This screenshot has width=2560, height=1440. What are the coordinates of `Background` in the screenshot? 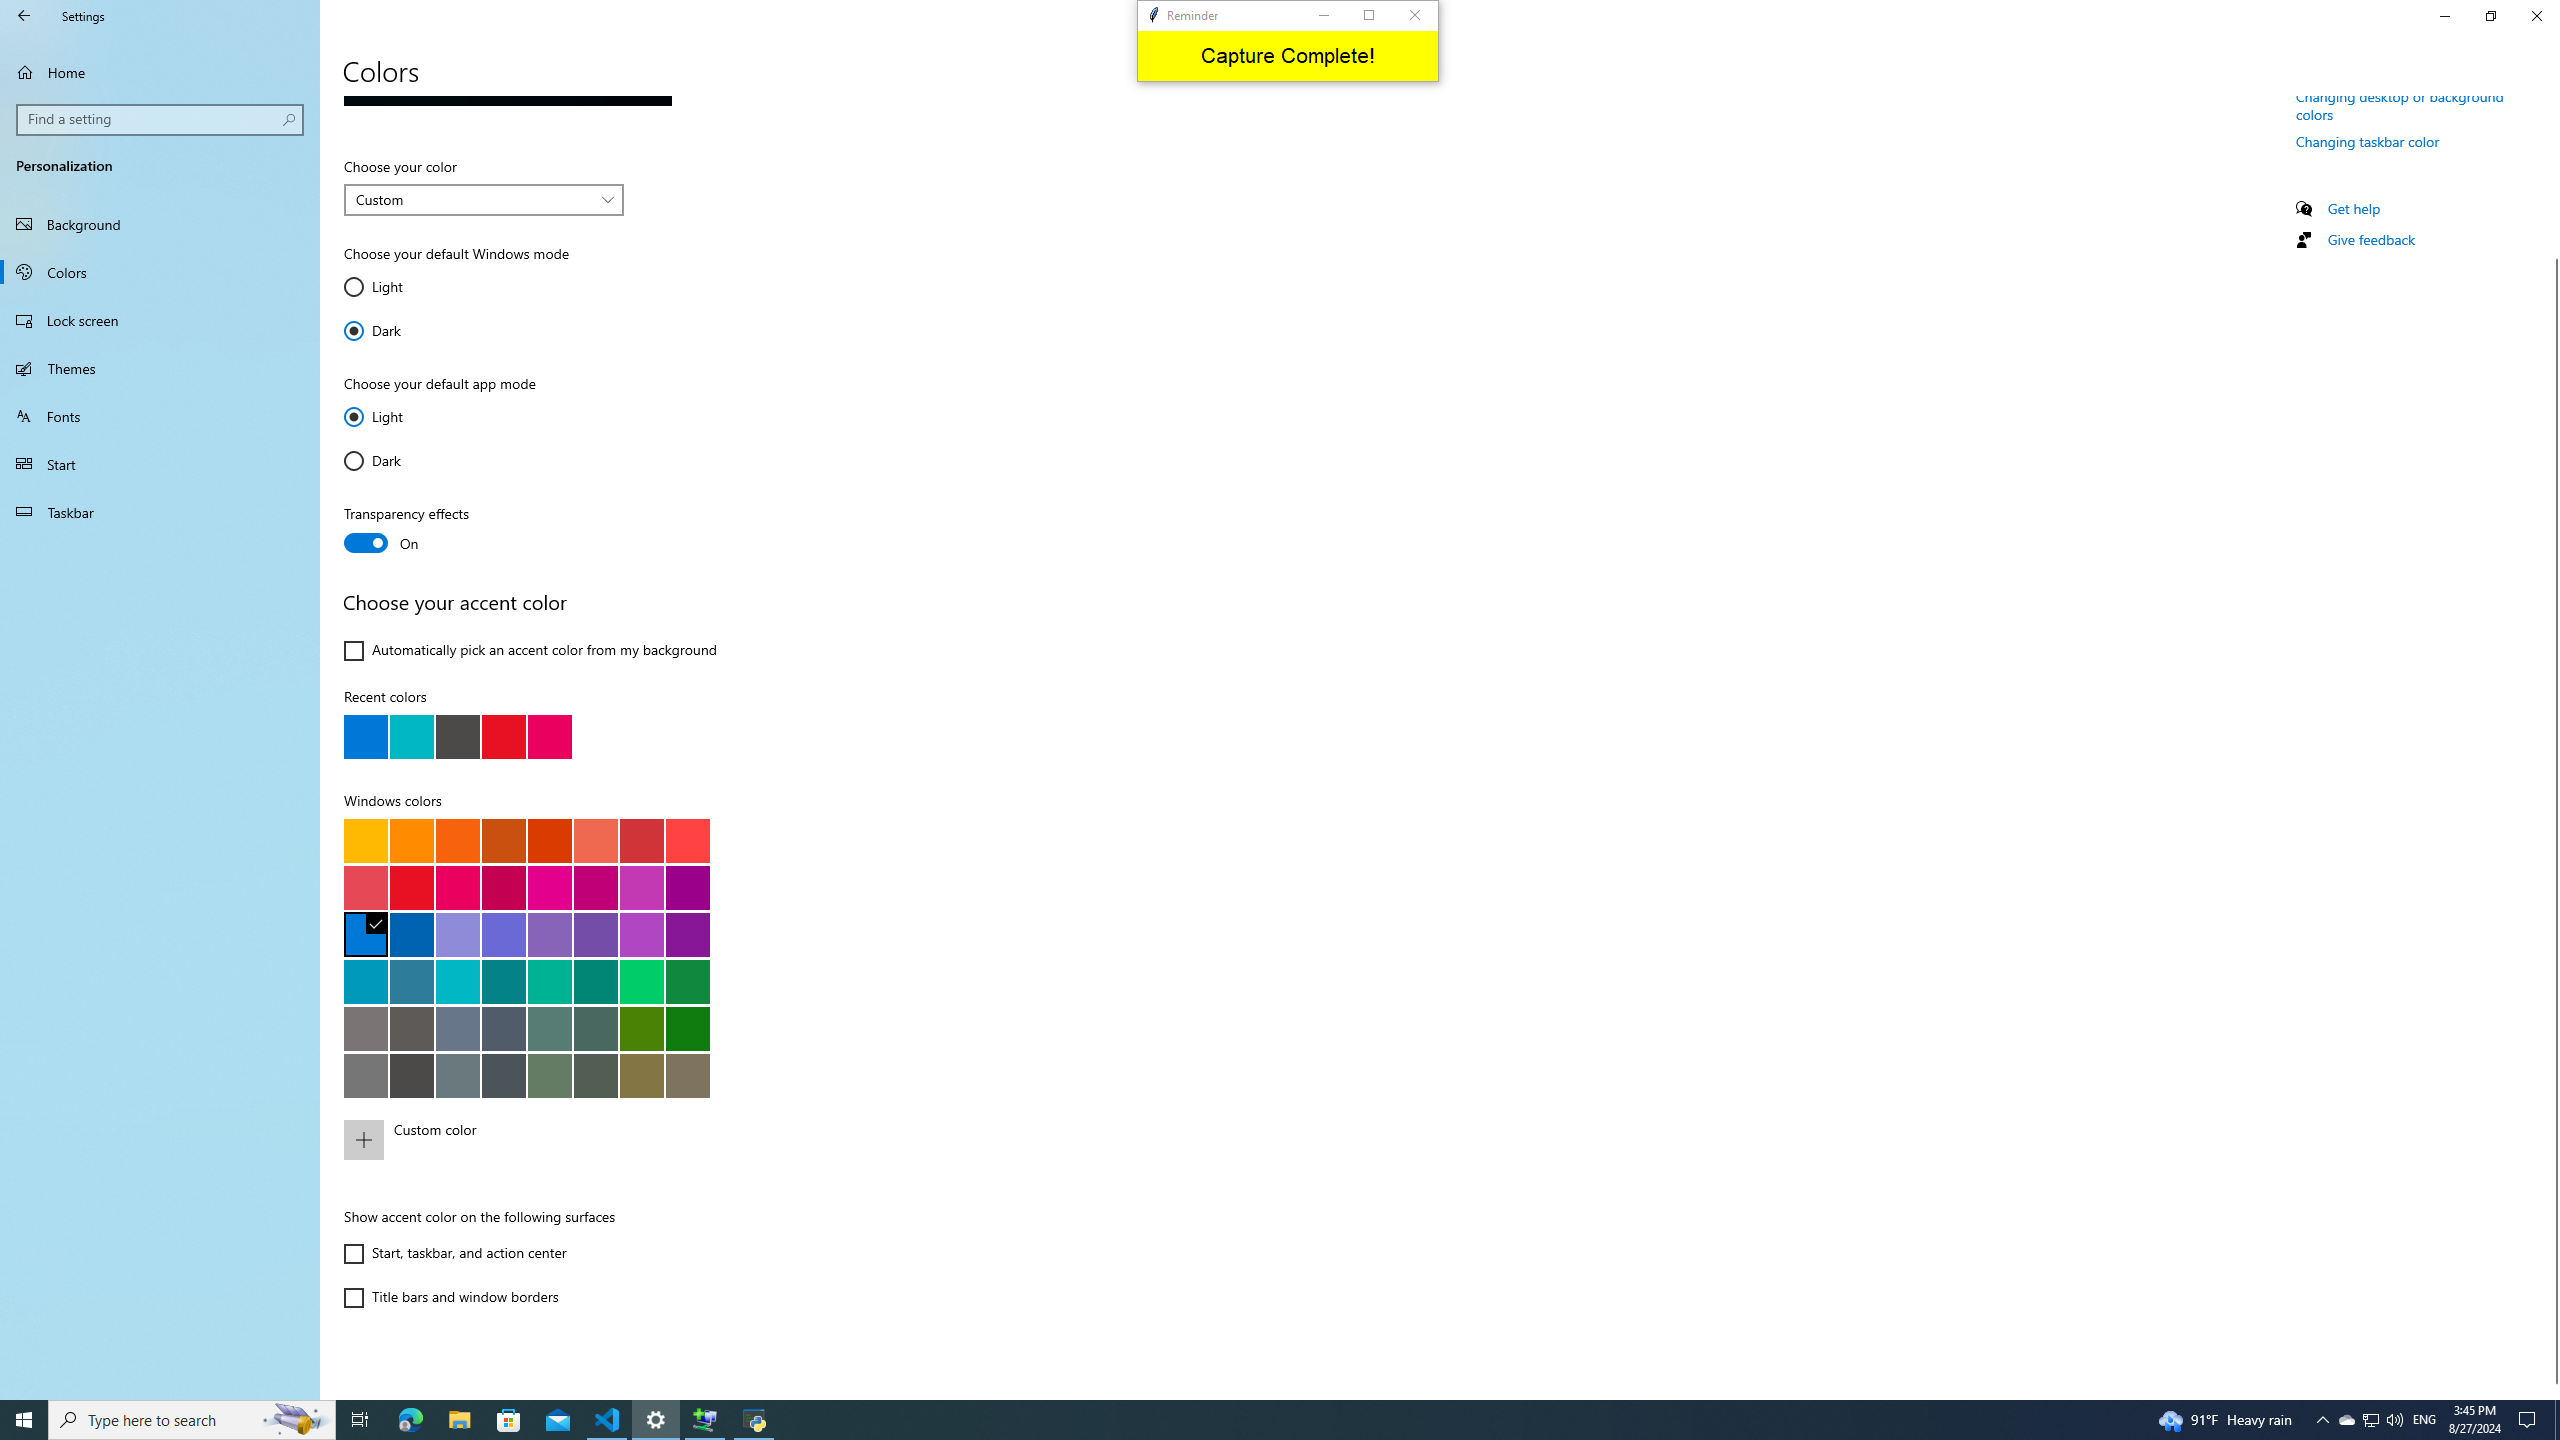 It's located at (160, 224).